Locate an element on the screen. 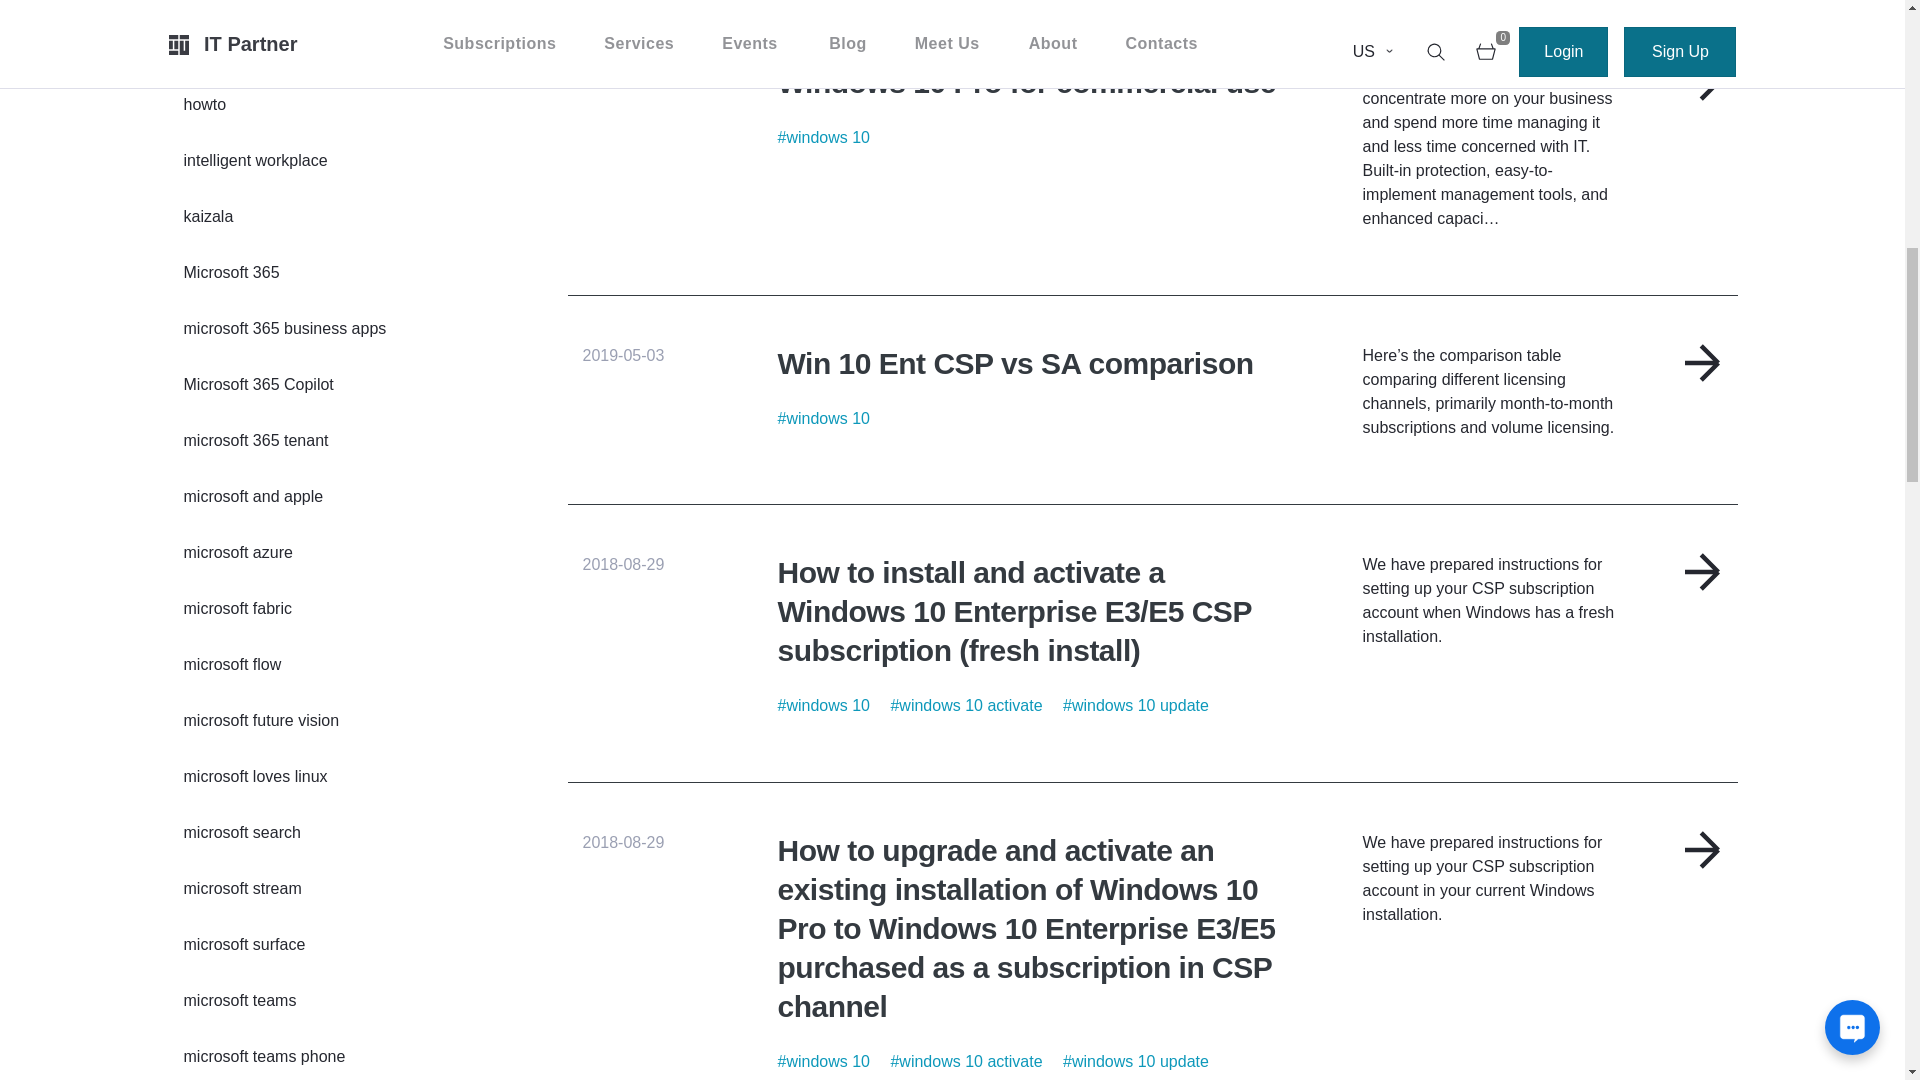 This screenshot has width=1920, height=1080. kaizala is located at coordinates (208, 216).